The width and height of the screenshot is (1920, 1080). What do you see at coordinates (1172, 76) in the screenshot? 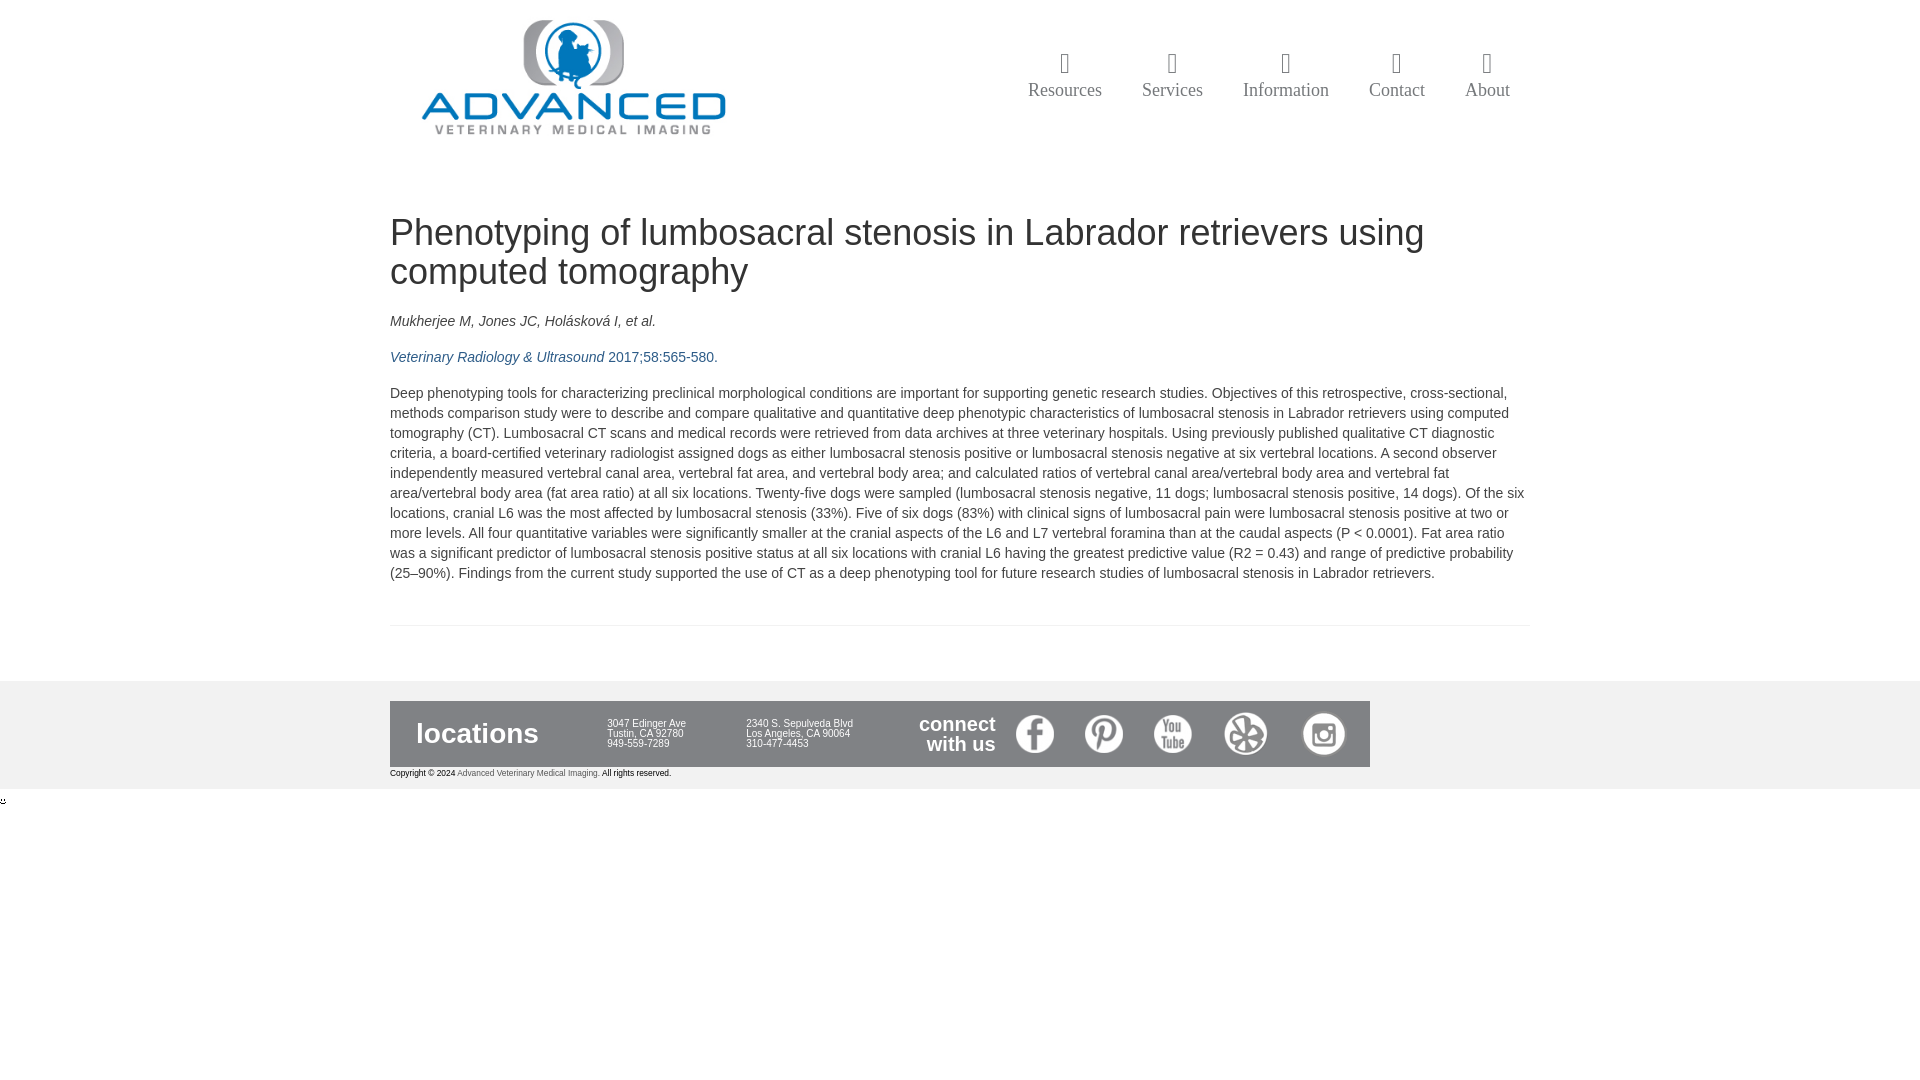
I see `Services` at bounding box center [1172, 76].